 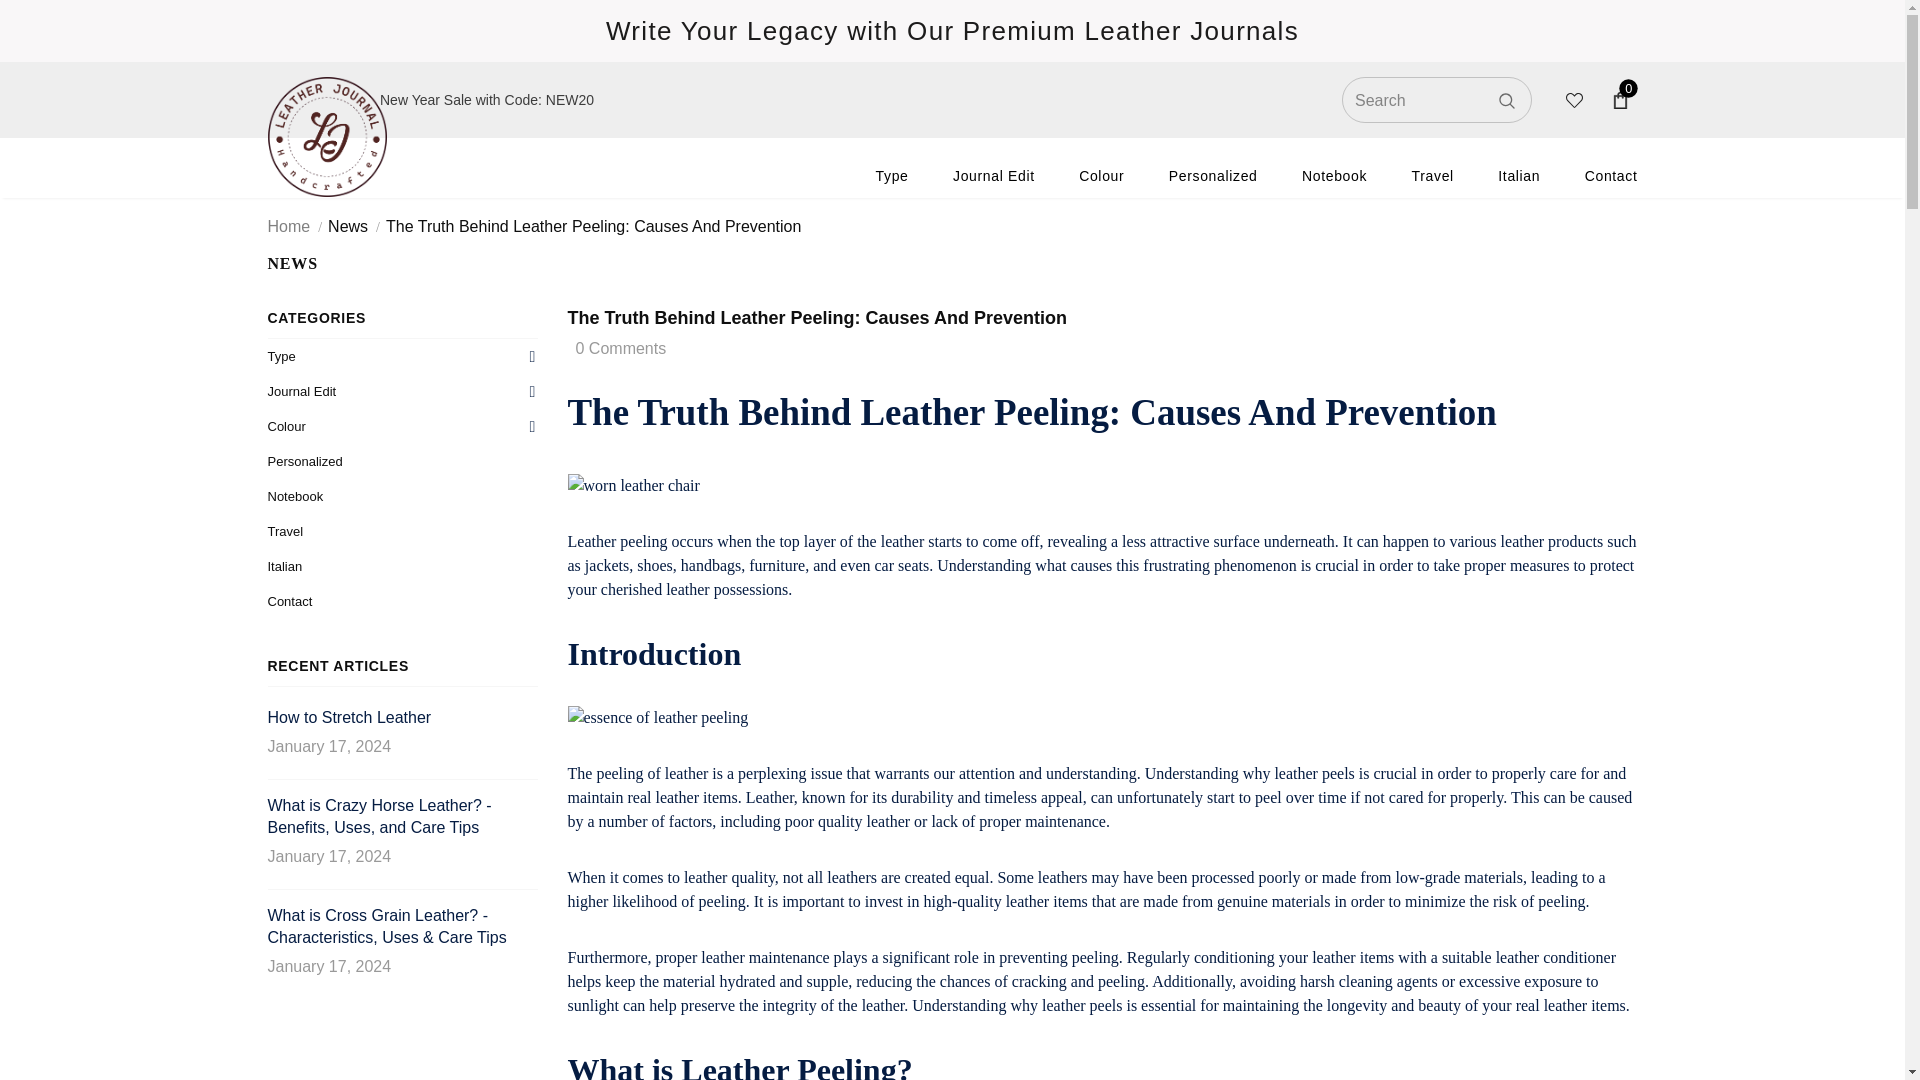 I want to click on Colour, so click(x=1101, y=175).